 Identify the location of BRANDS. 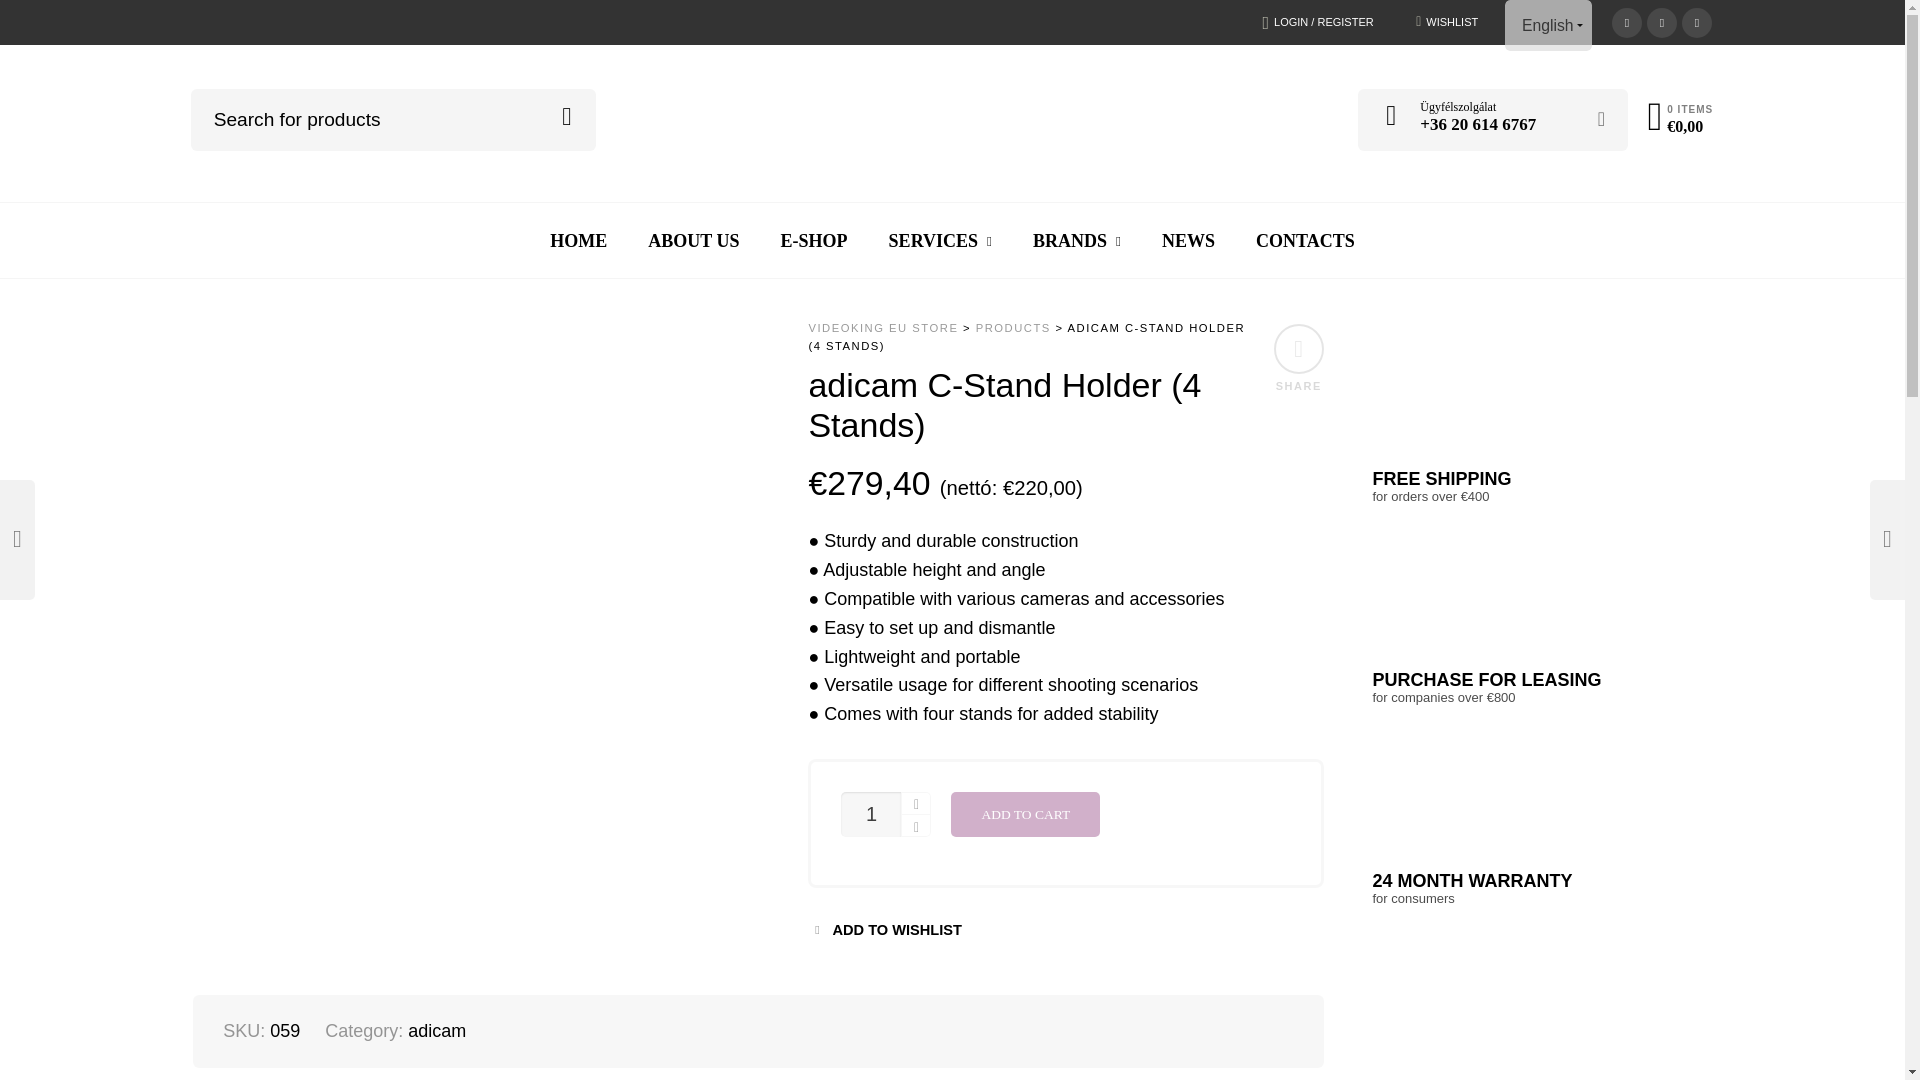
(1076, 240).